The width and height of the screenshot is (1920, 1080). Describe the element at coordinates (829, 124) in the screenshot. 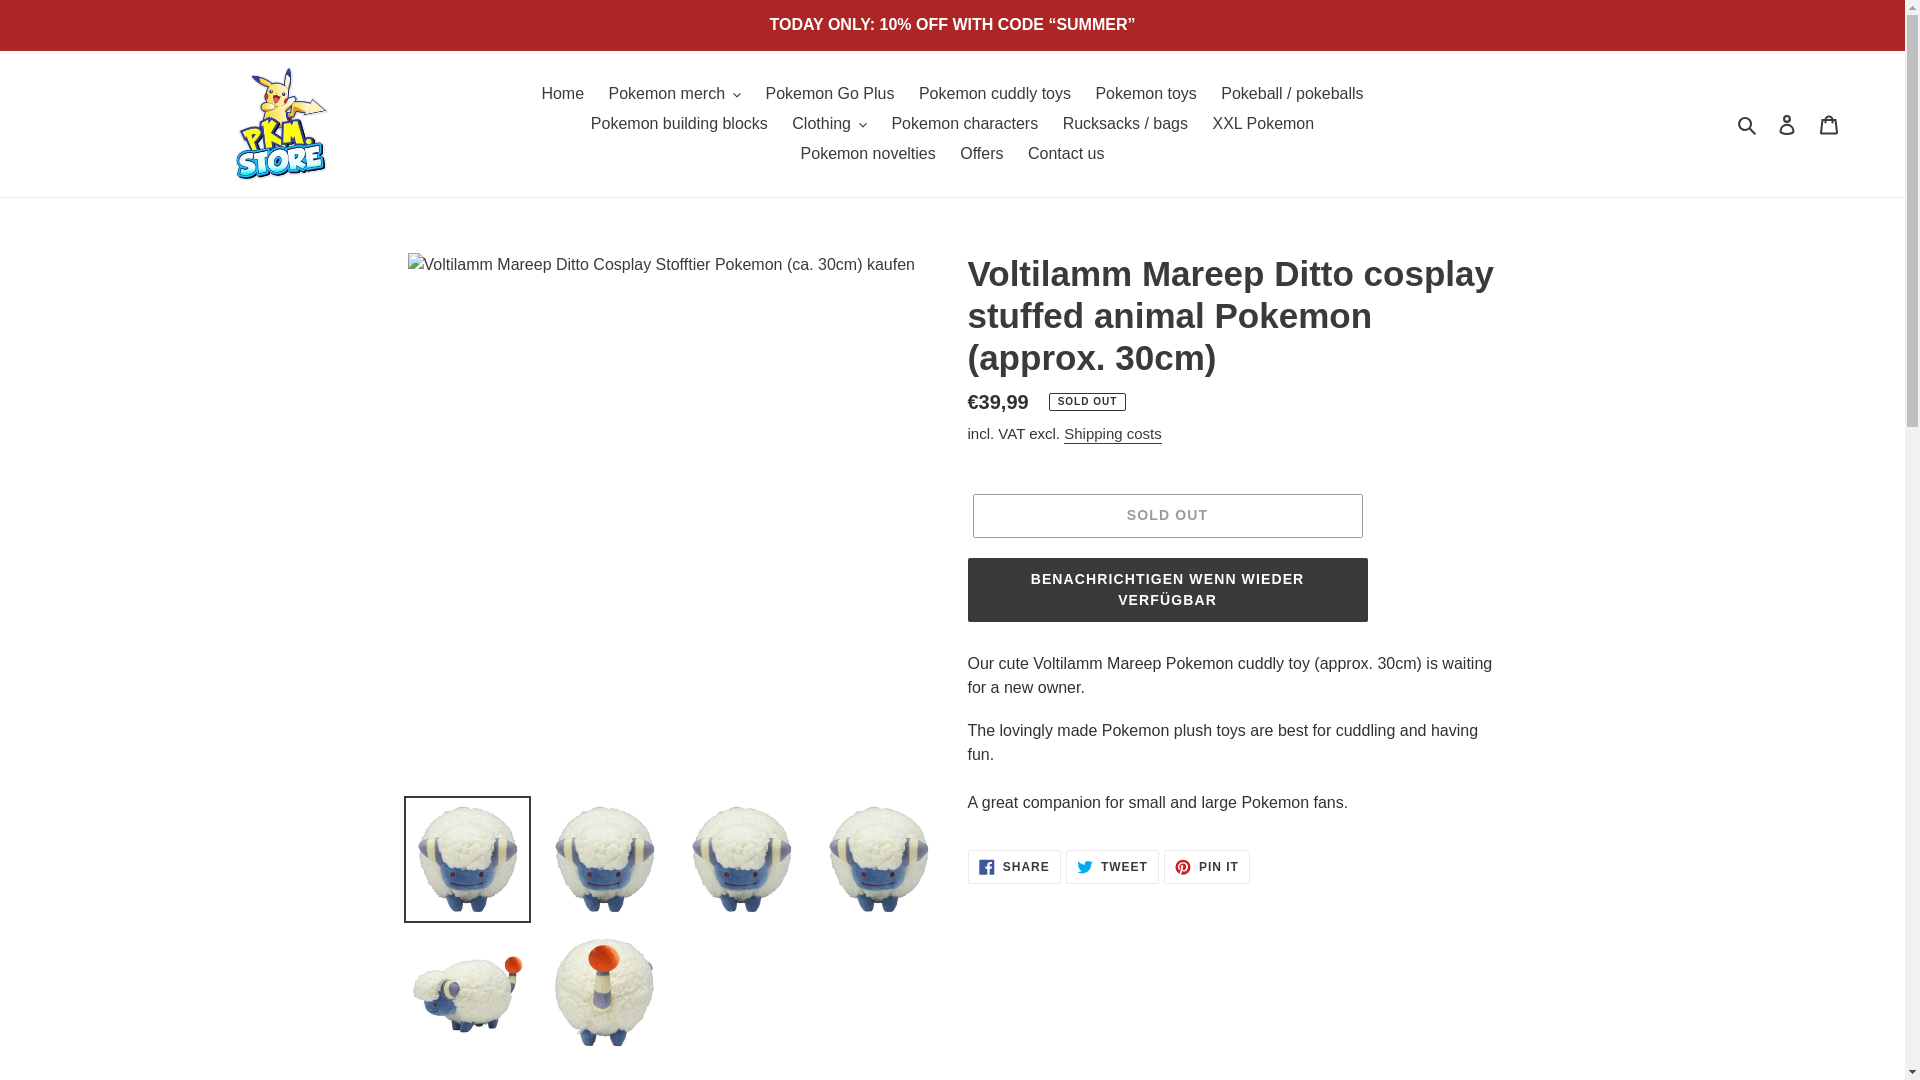

I see `Clothing` at that location.